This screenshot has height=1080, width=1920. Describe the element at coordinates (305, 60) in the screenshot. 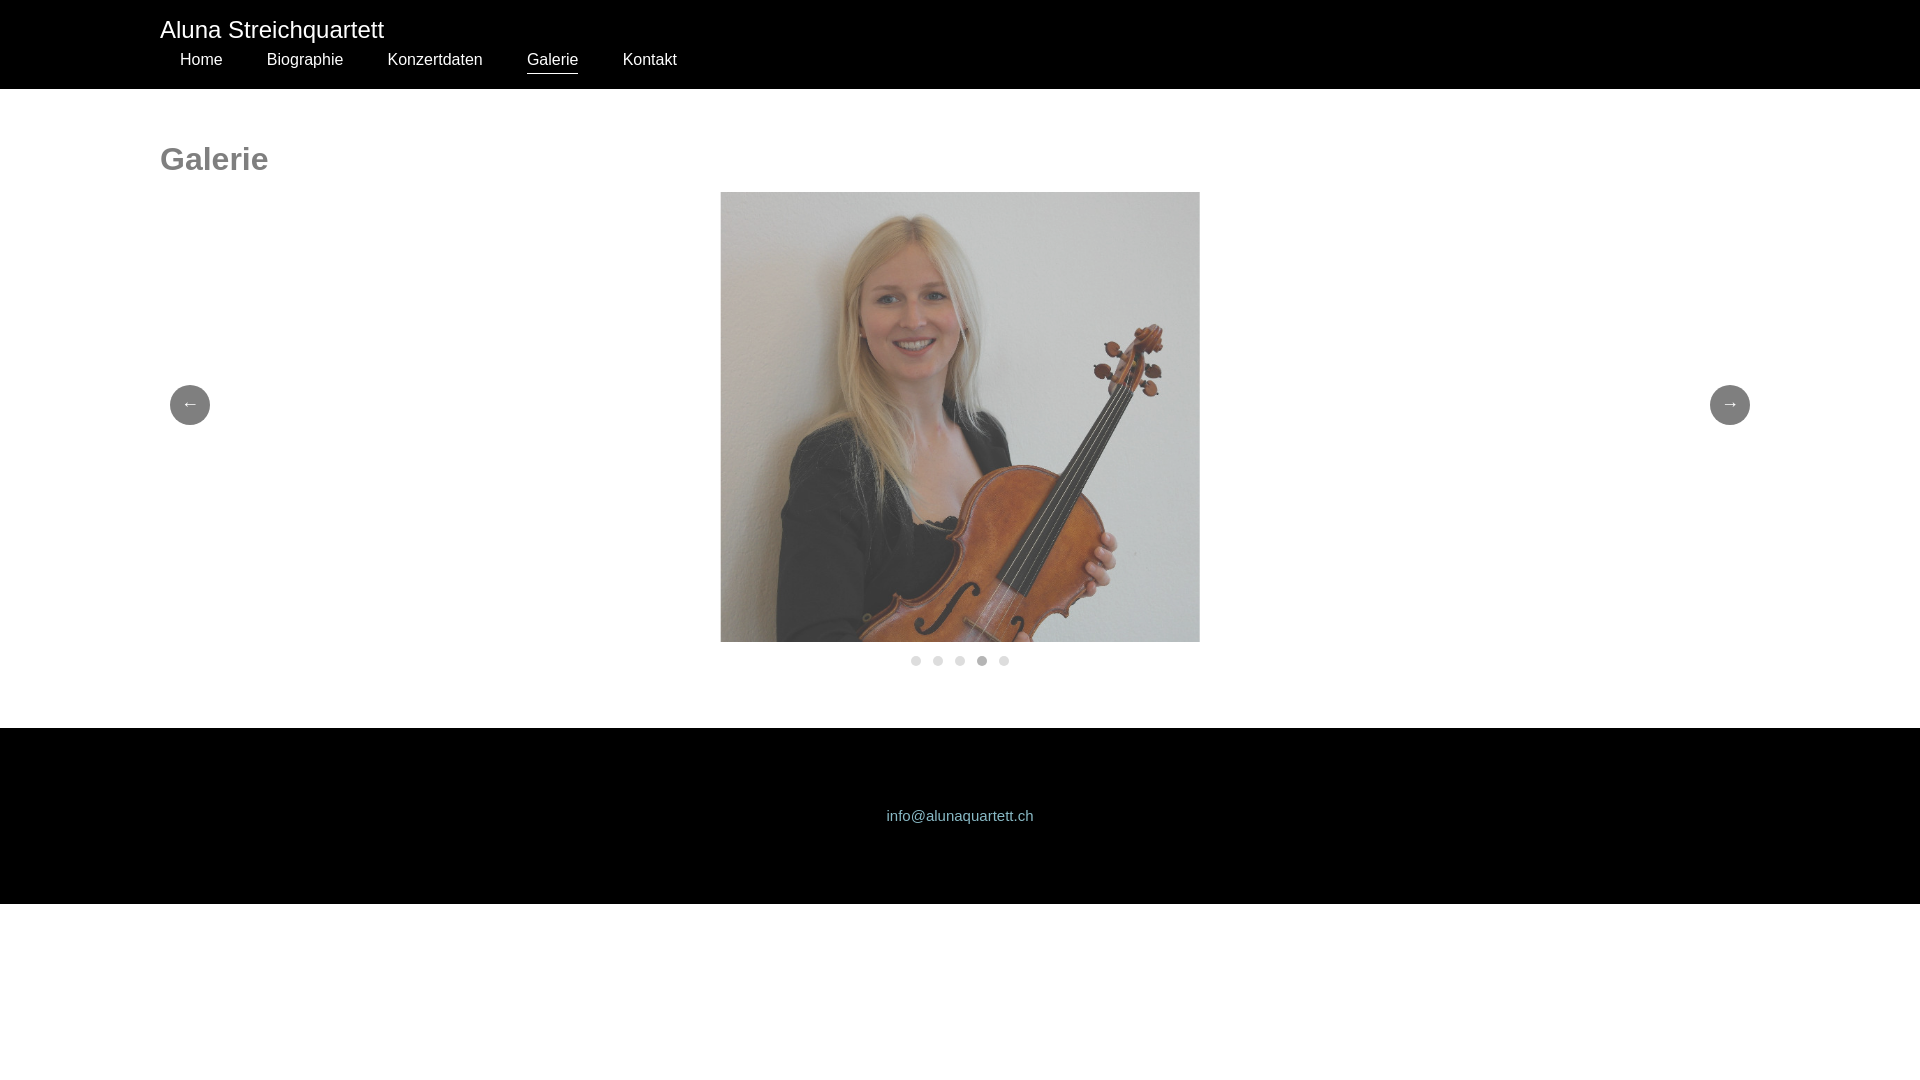

I see `Biographie` at that location.